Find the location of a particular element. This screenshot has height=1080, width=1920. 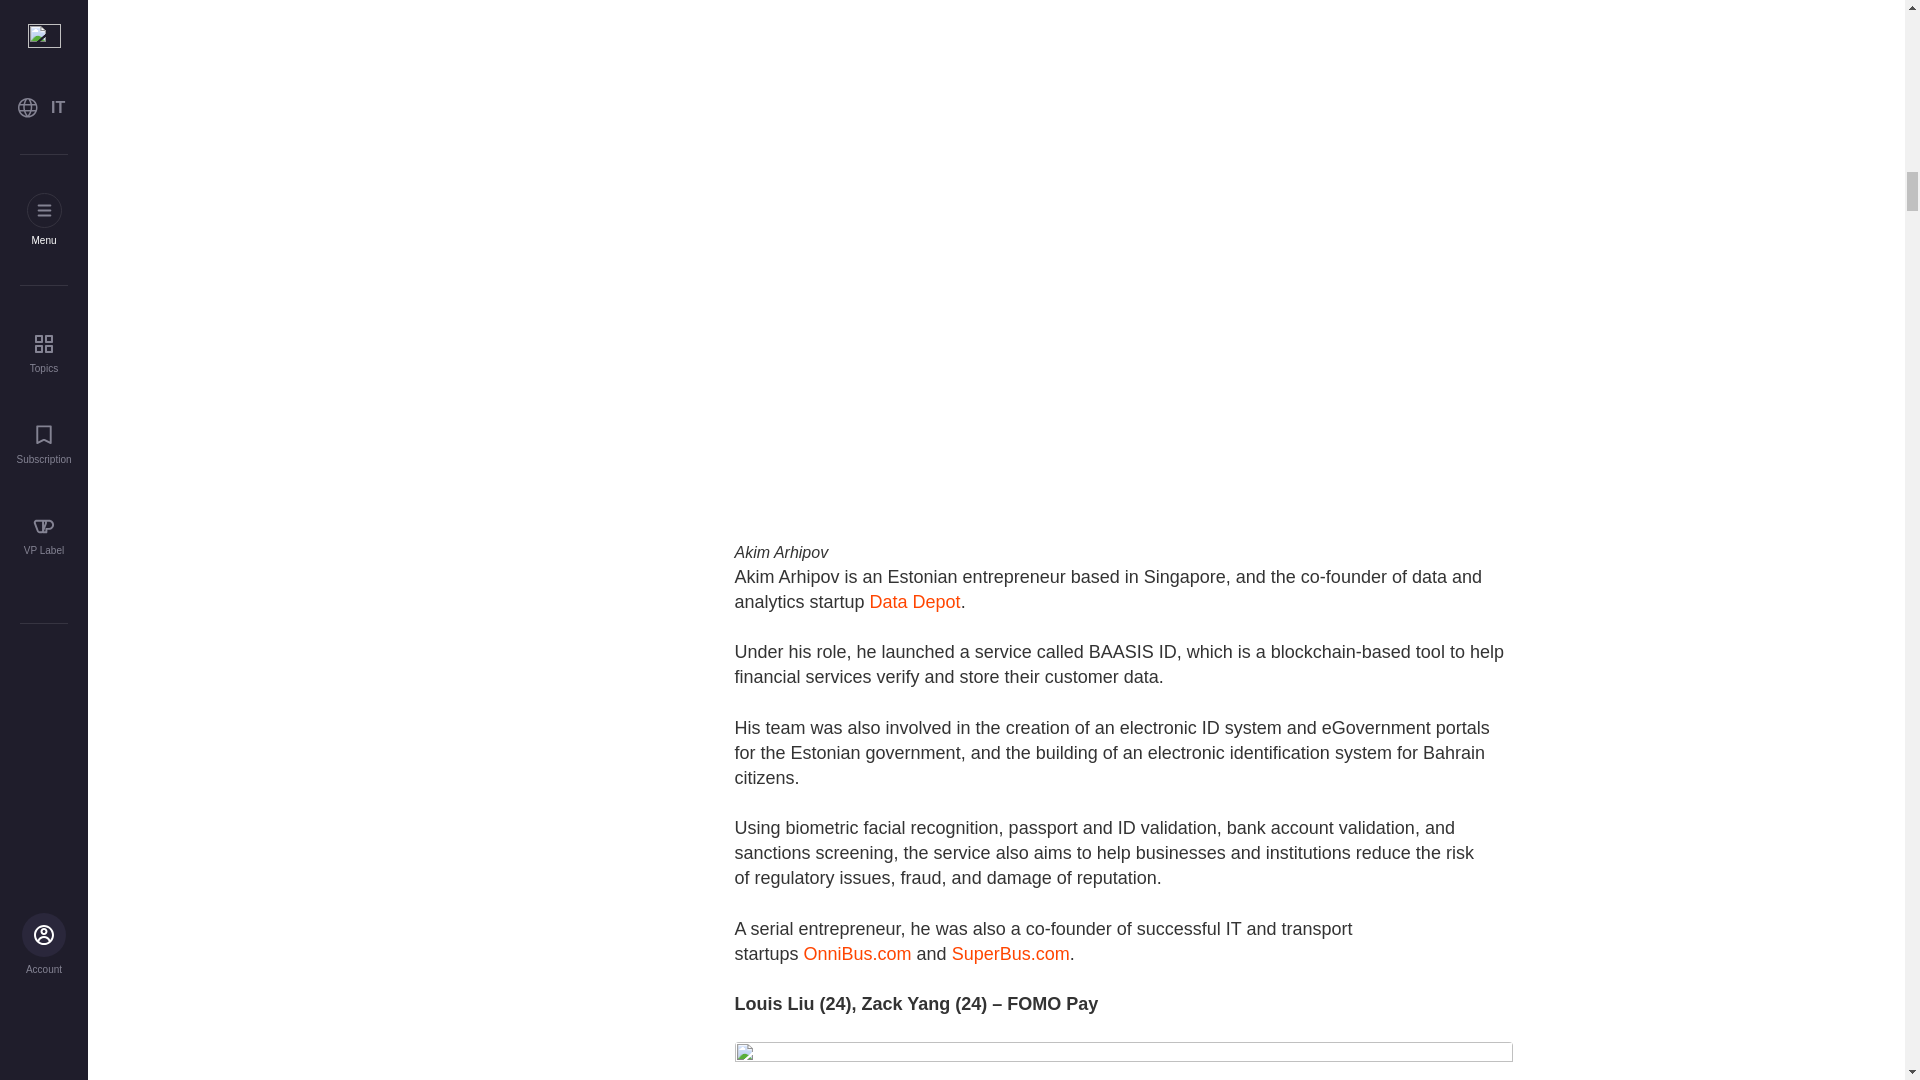

Data Depot is located at coordinates (915, 602).